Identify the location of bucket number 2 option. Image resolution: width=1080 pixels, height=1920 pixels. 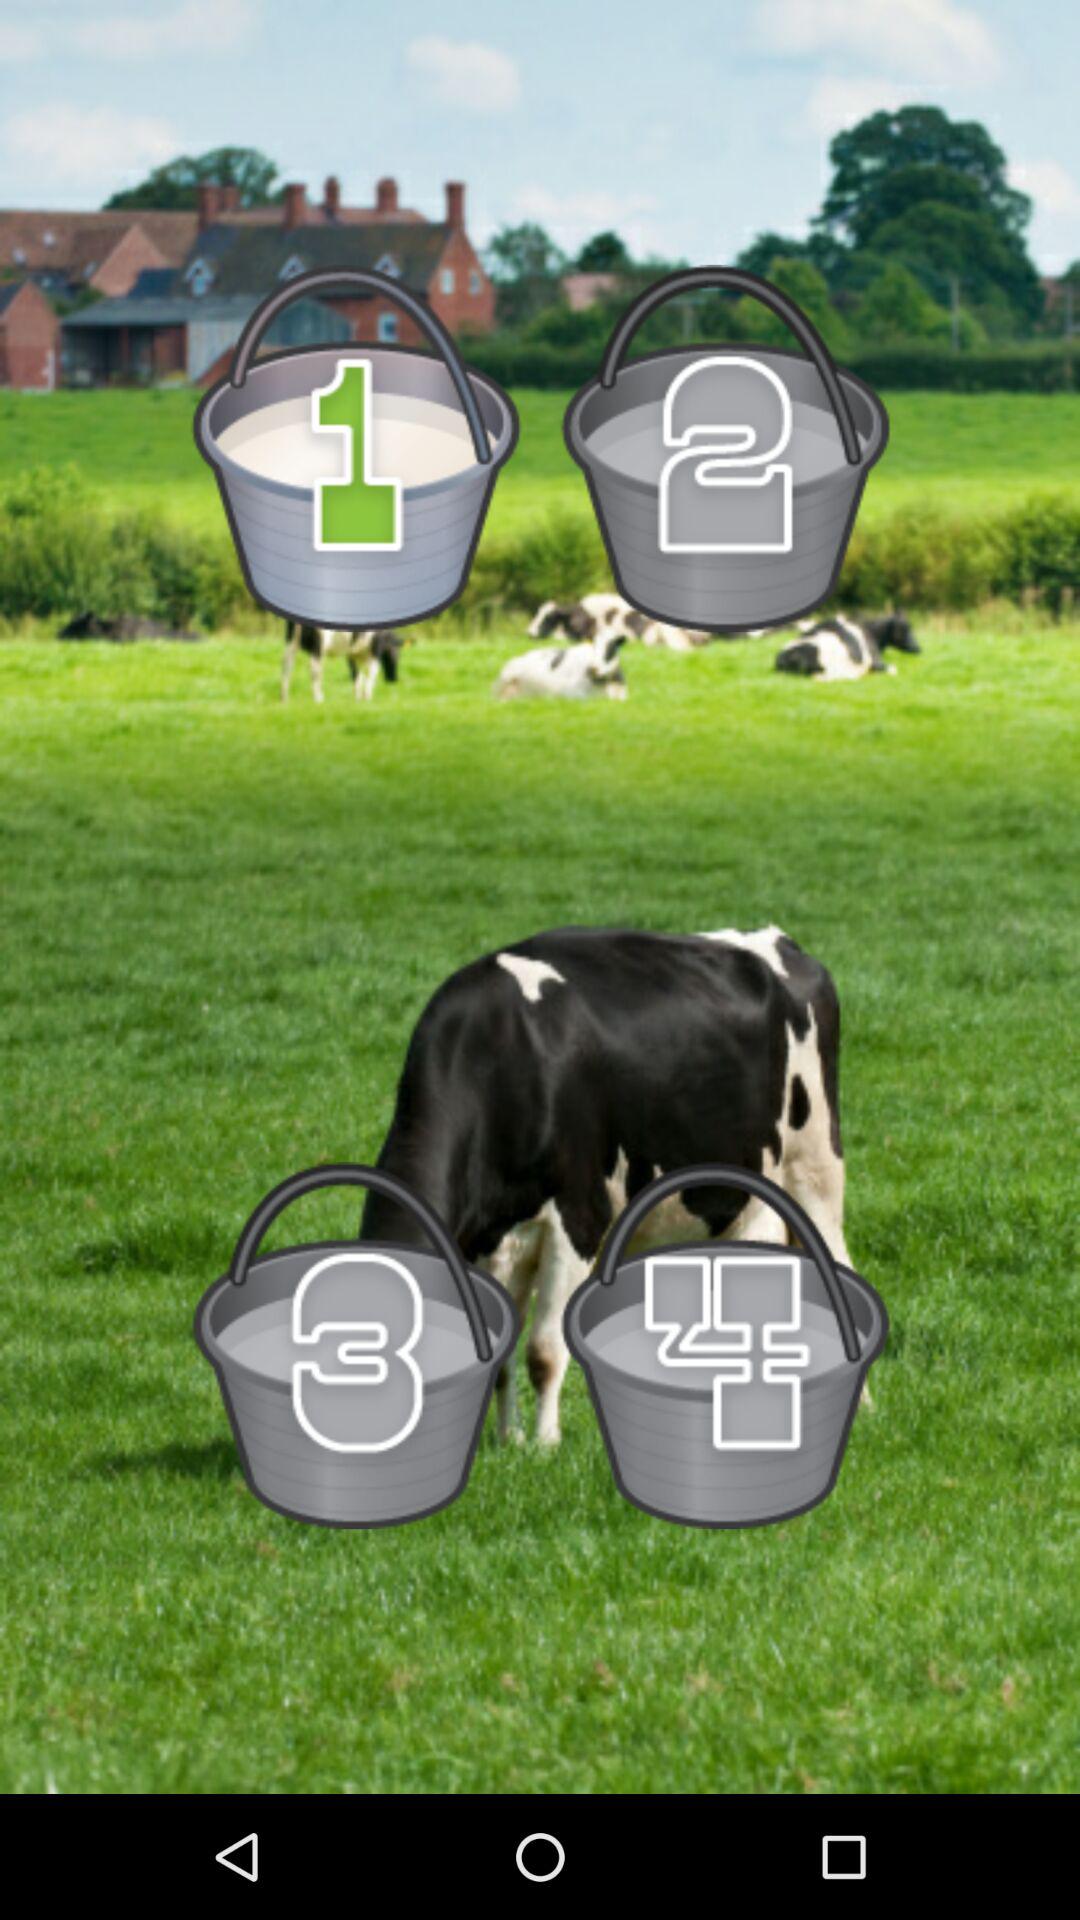
(724, 448).